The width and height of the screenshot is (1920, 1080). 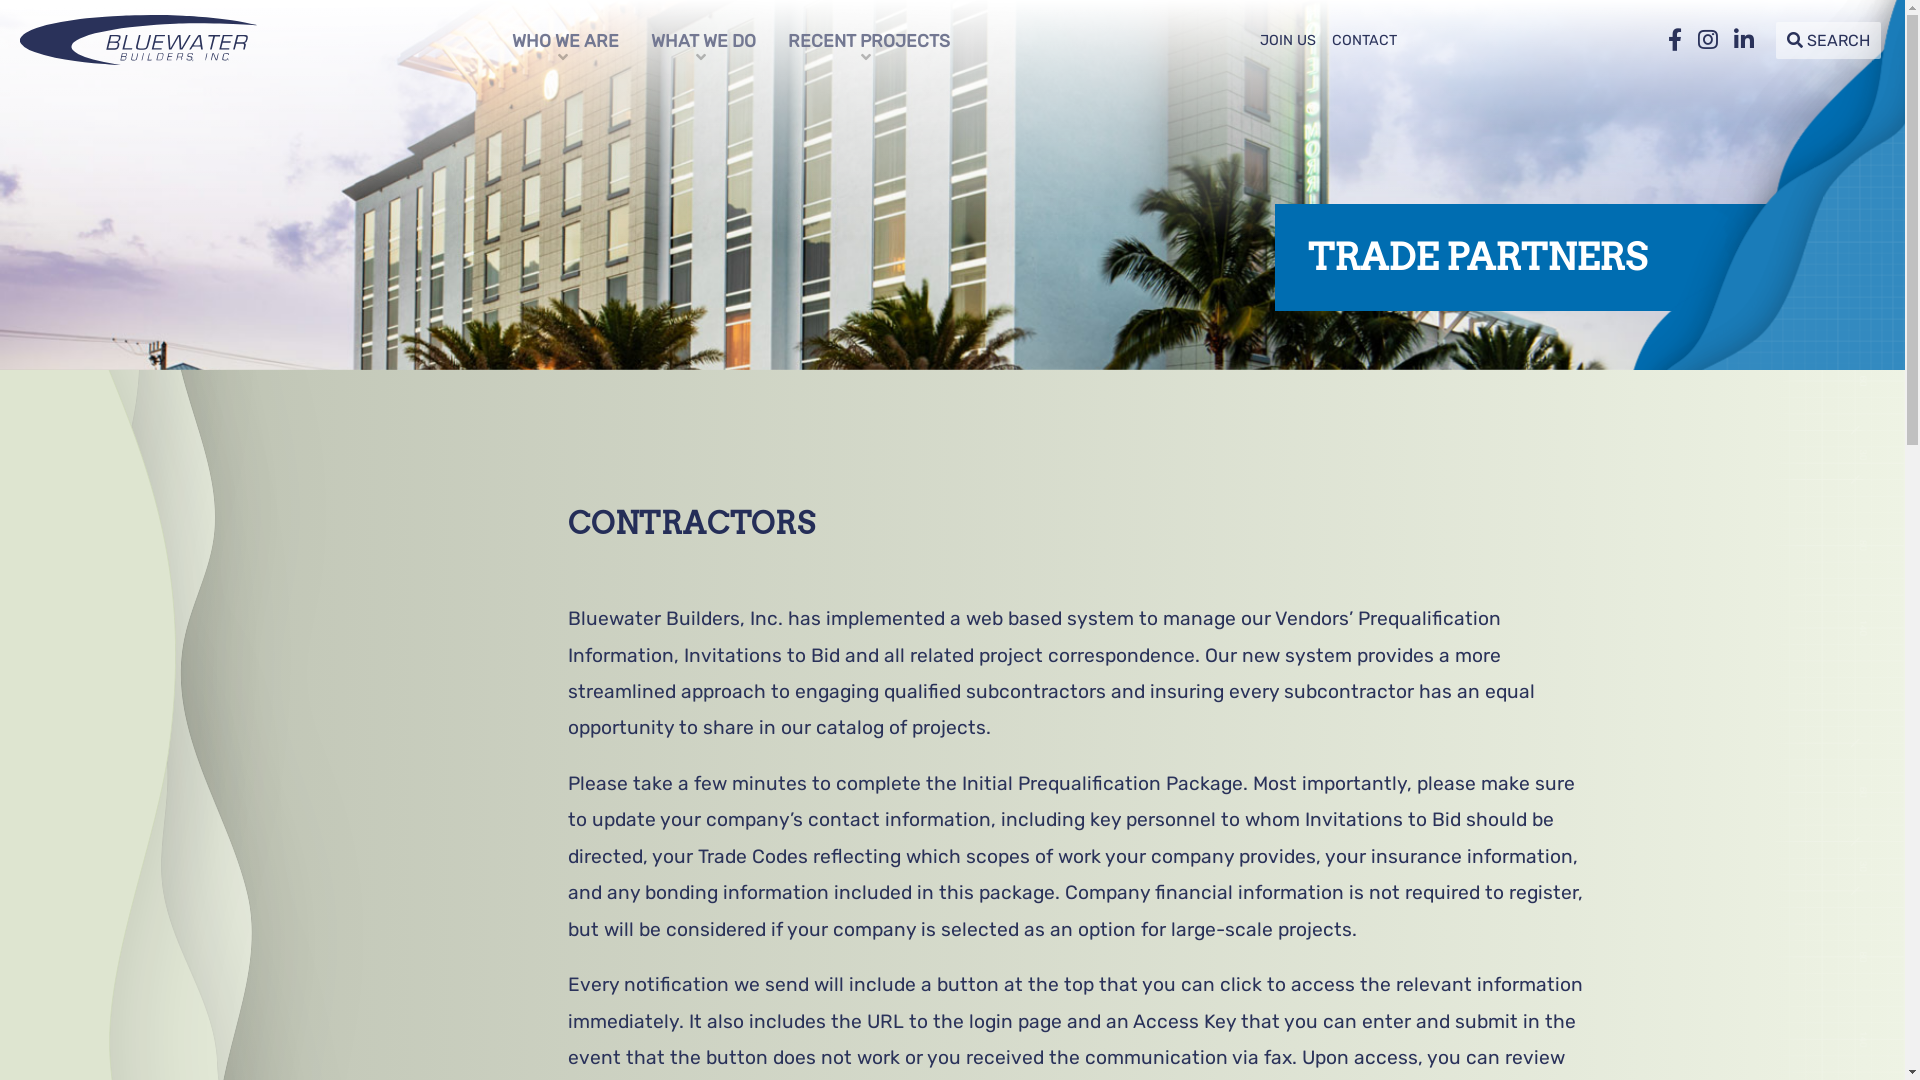 What do you see at coordinates (1364, 41) in the screenshot?
I see `CONTACT` at bounding box center [1364, 41].